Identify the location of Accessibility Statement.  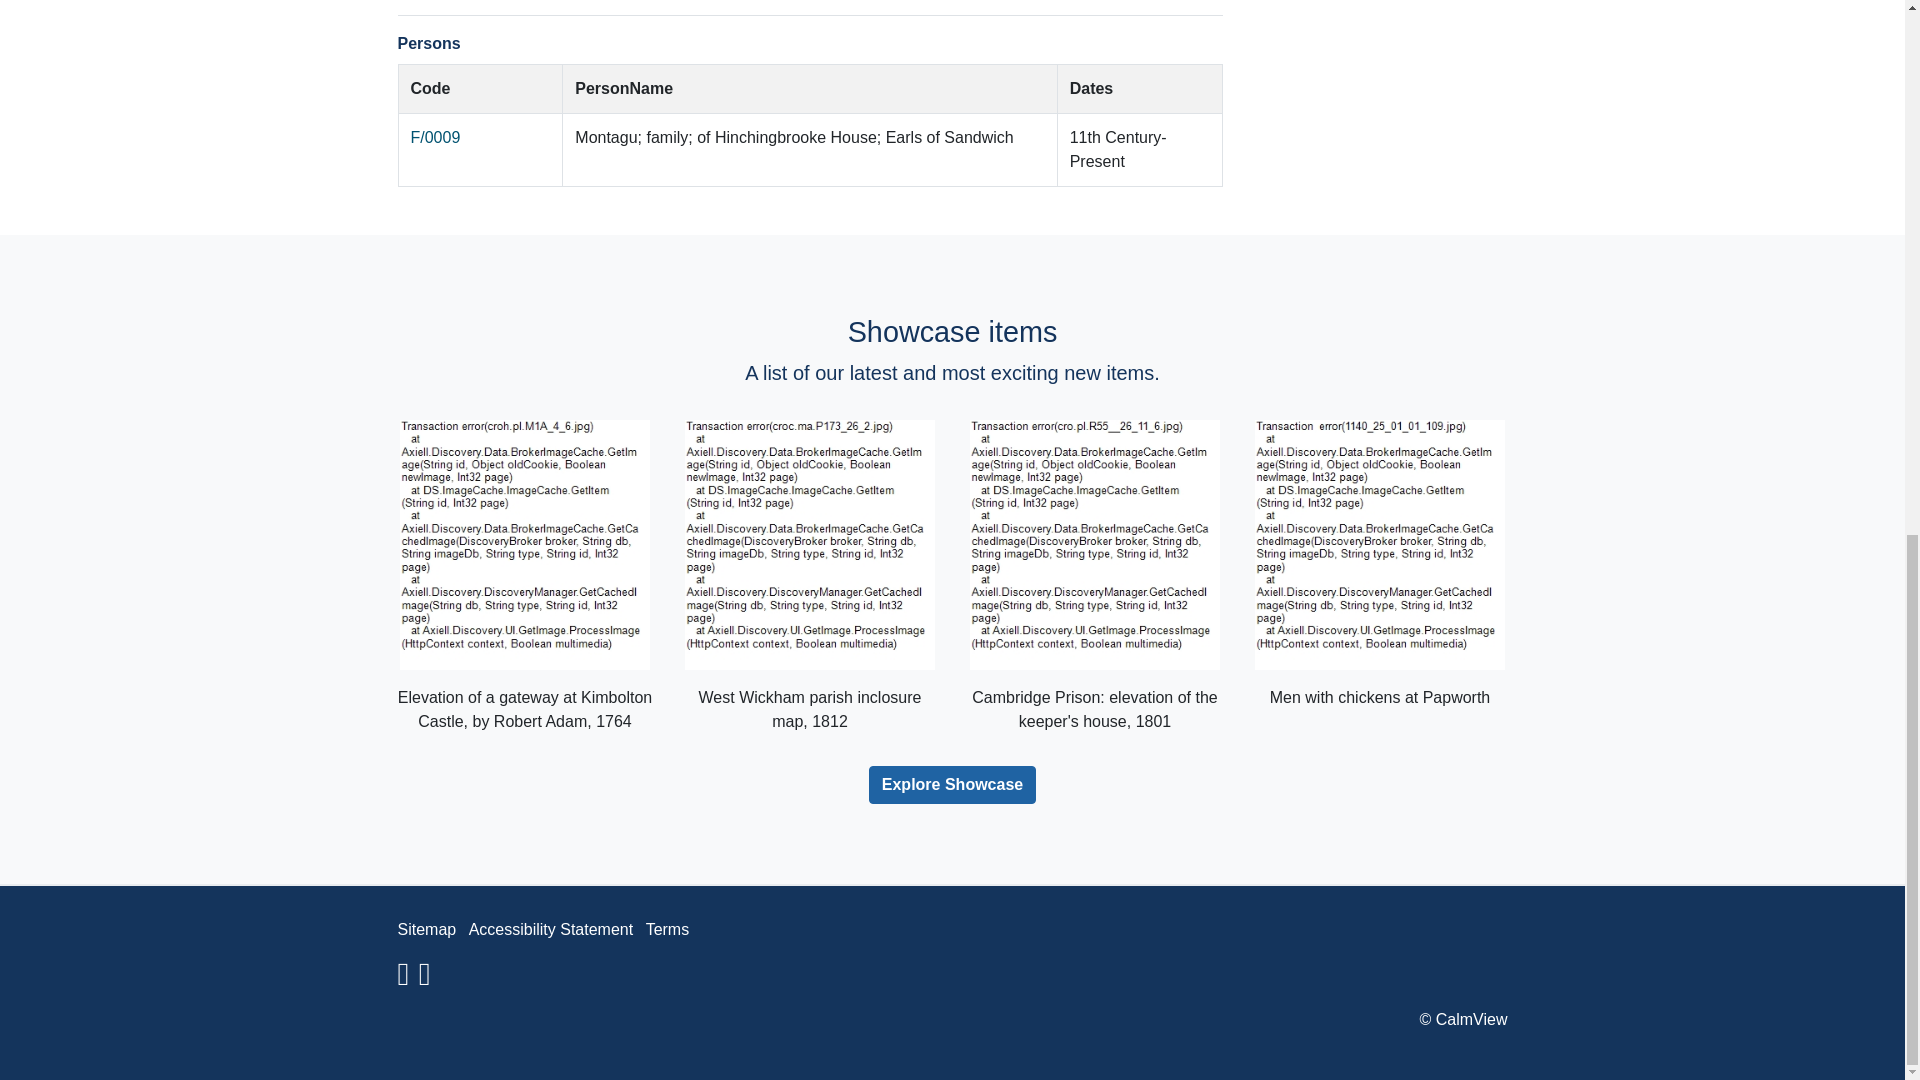
(550, 930).